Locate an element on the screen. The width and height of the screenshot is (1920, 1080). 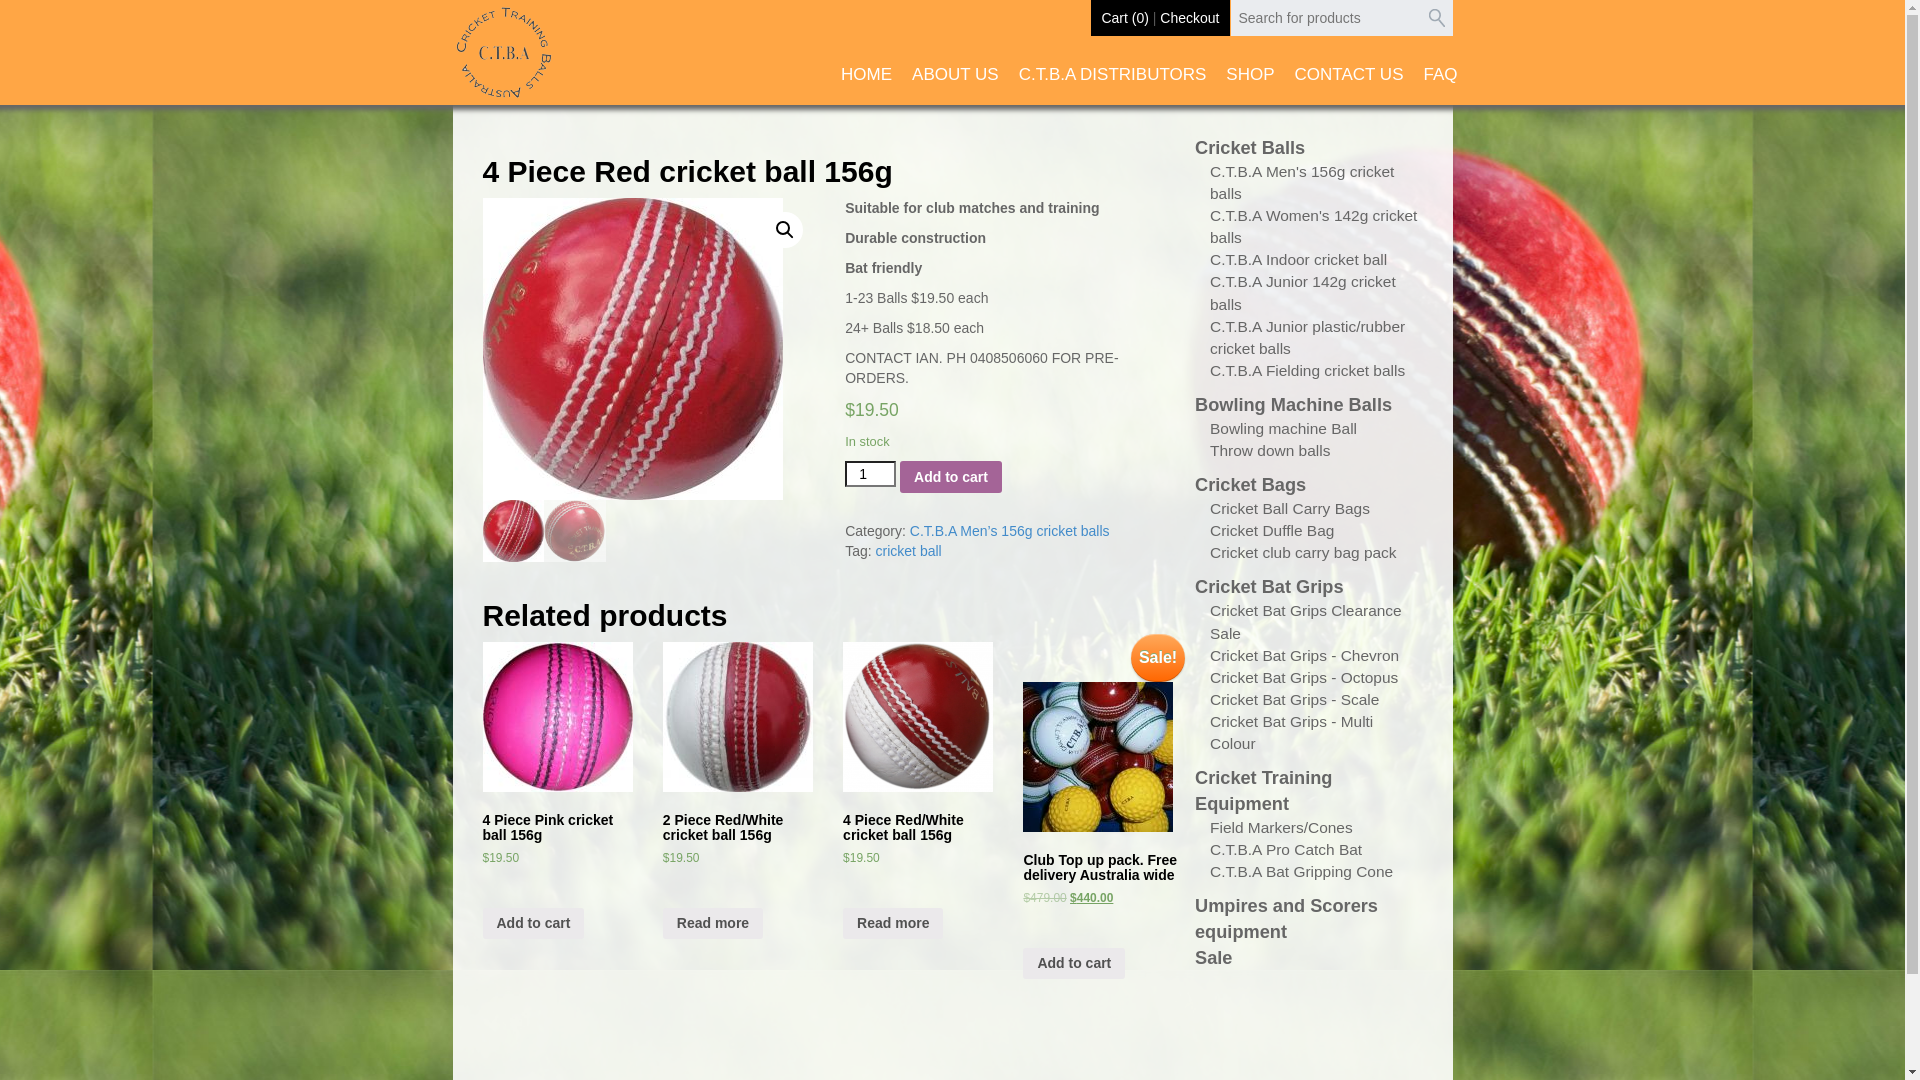
C.T.B.A DISTRIBUTORS is located at coordinates (1113, 85).